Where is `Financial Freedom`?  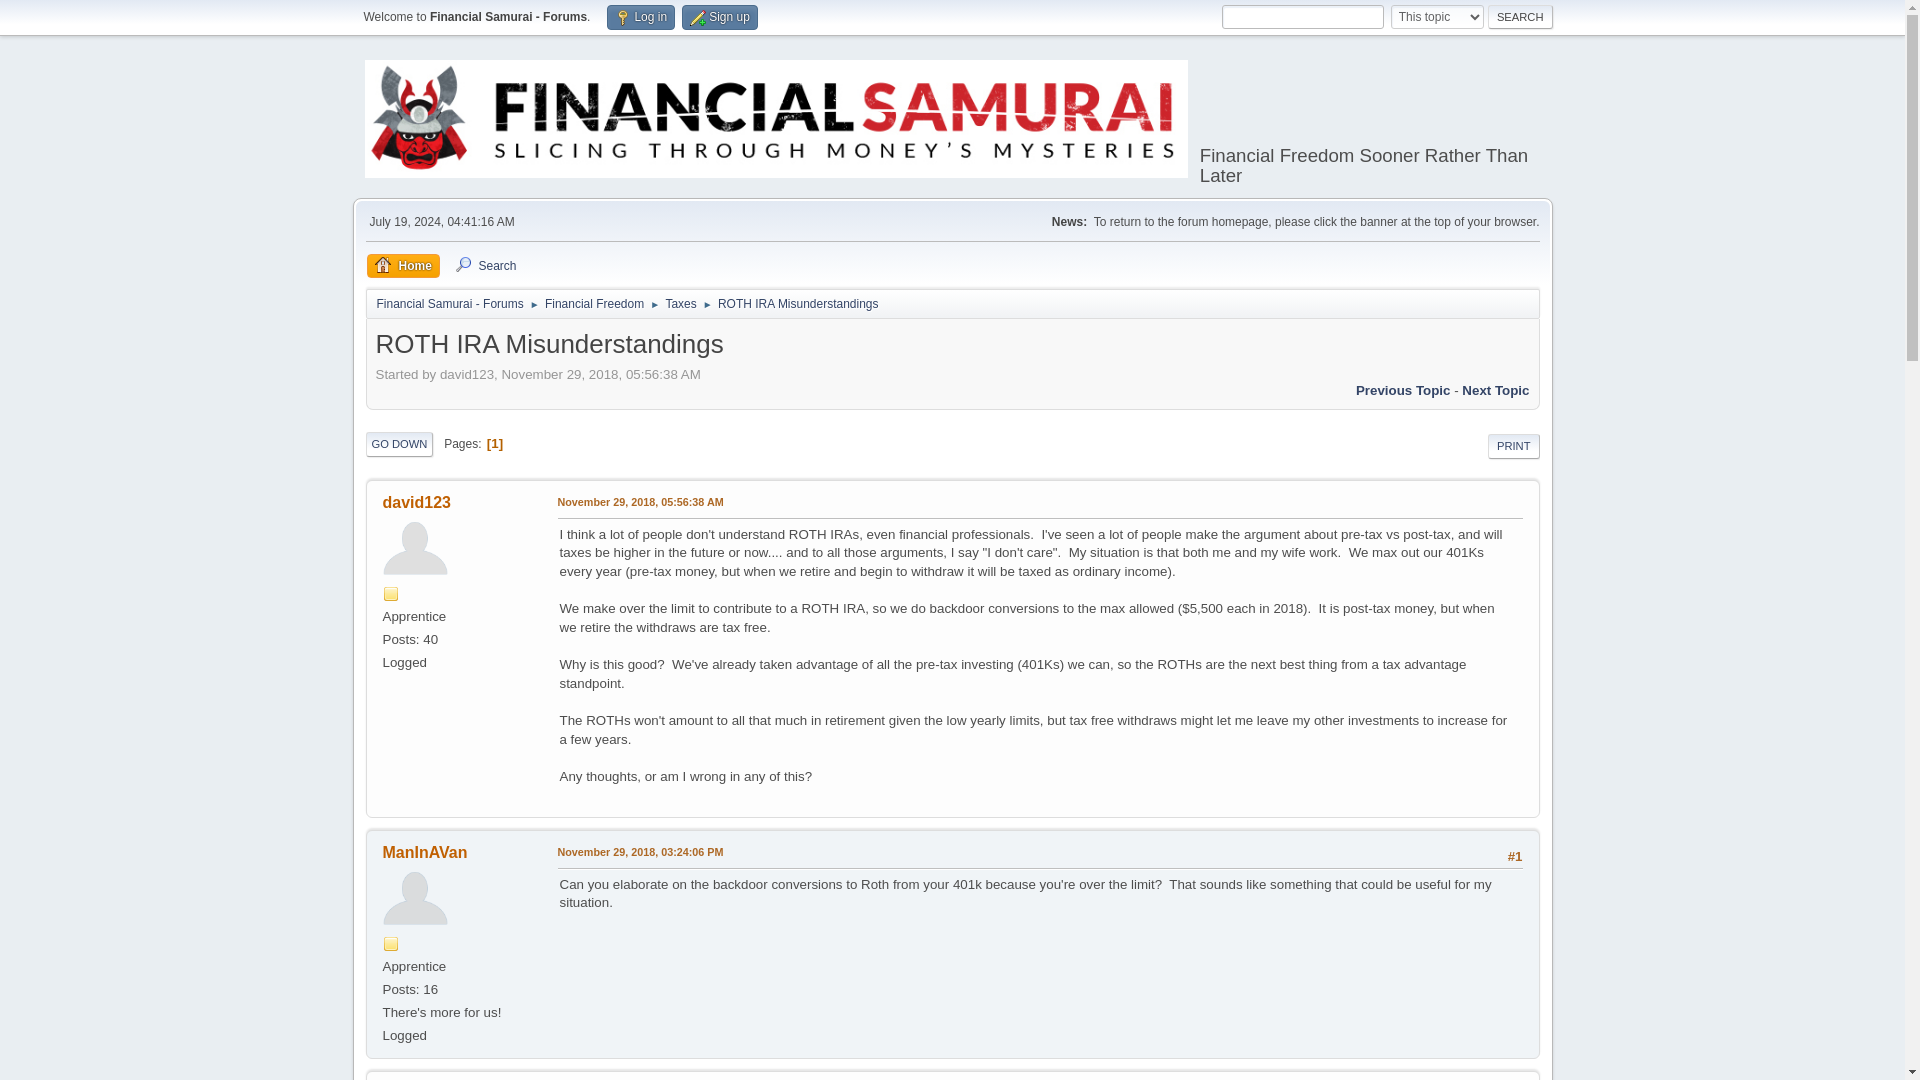 Financial Freedom is located at coordinates (594, 300).